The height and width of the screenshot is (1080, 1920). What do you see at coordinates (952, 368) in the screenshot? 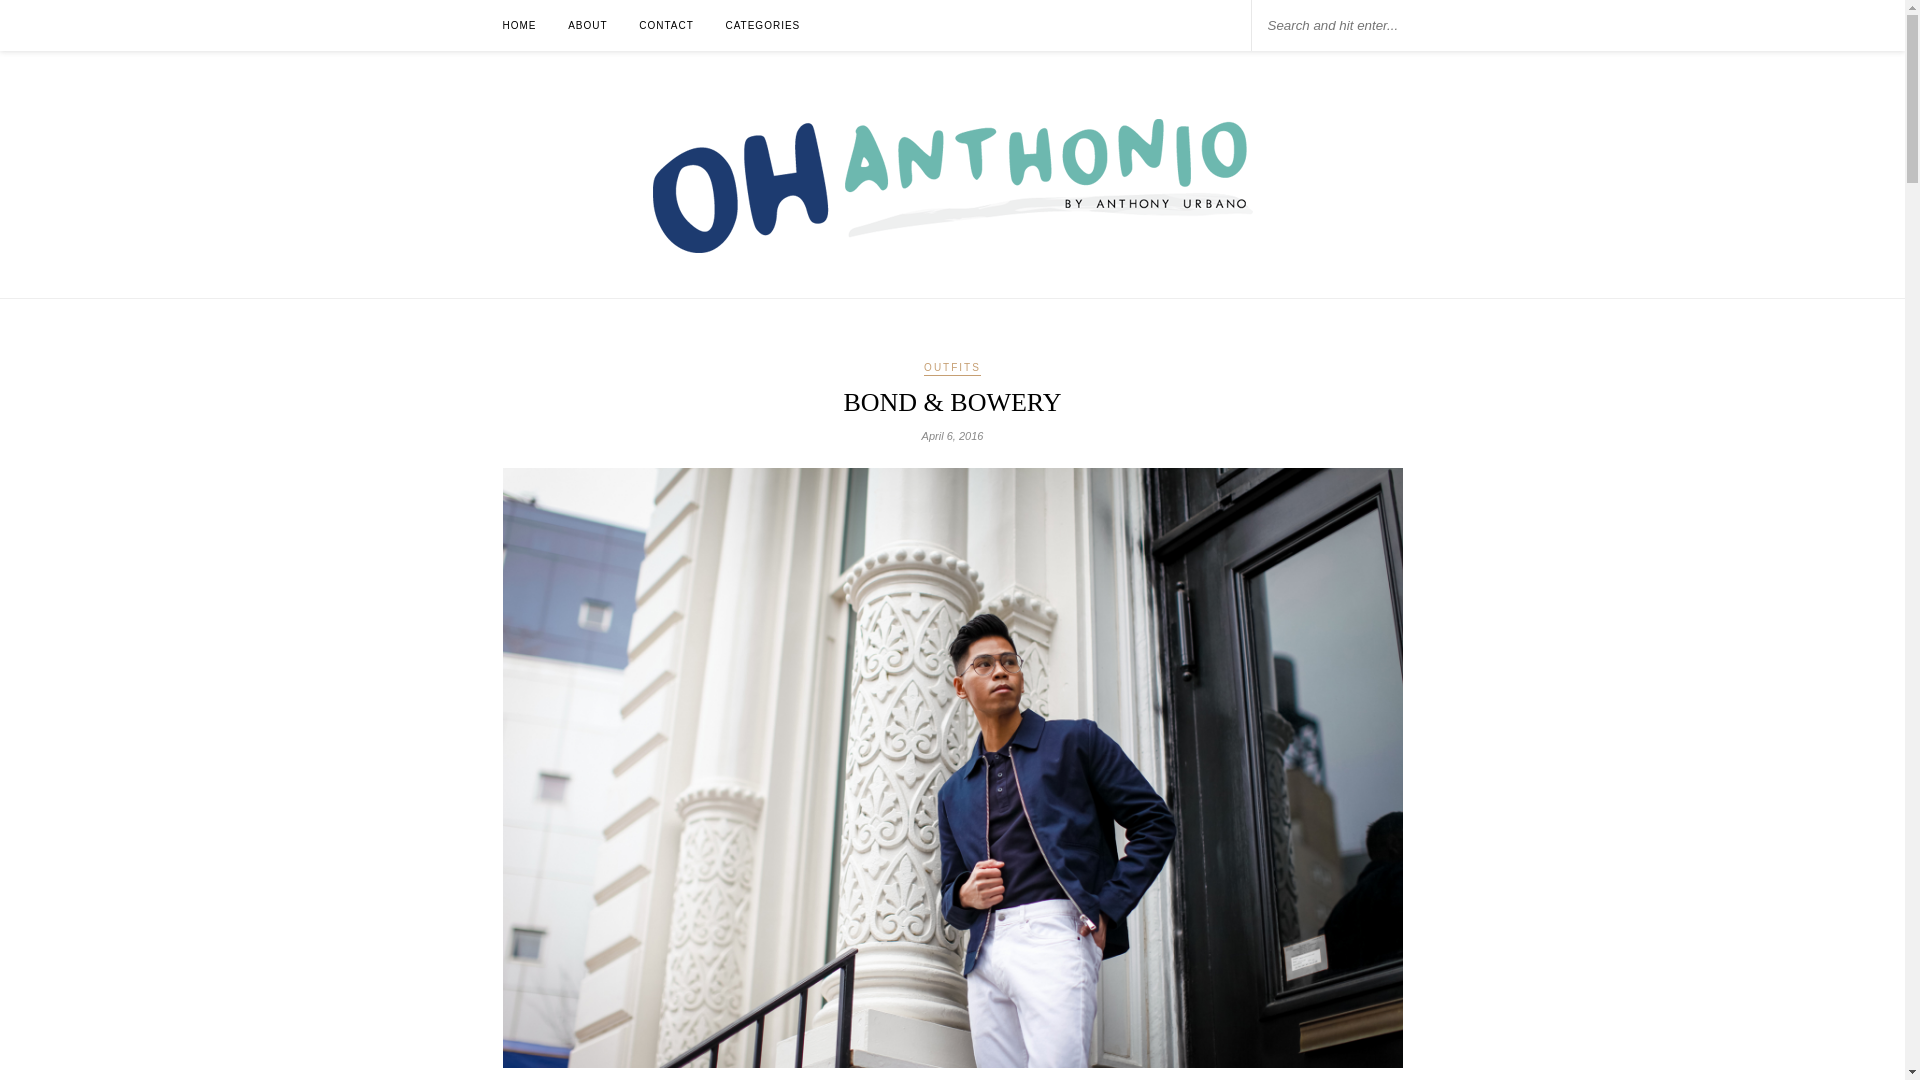
I see `OUTFITS` at bounding box center [952, 368].